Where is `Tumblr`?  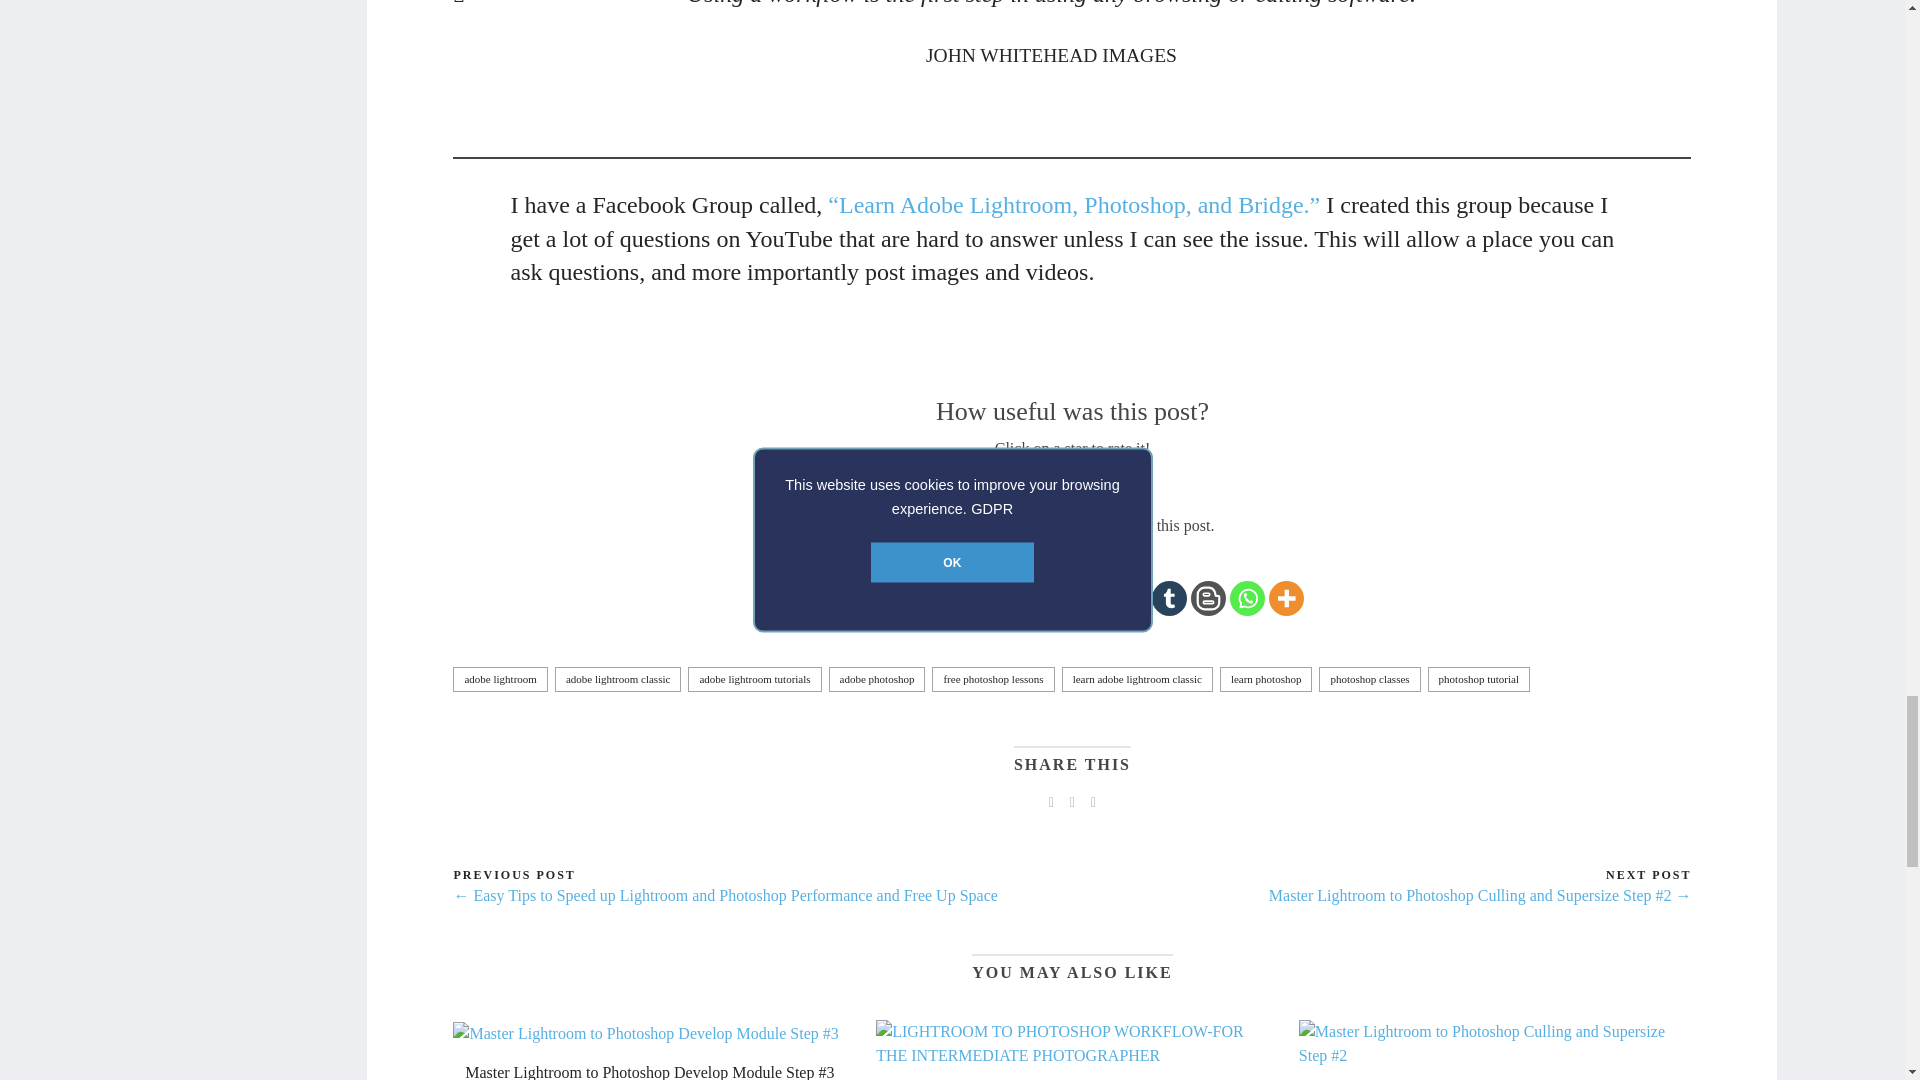
Tumblr is located at coordinates (1169, 598).